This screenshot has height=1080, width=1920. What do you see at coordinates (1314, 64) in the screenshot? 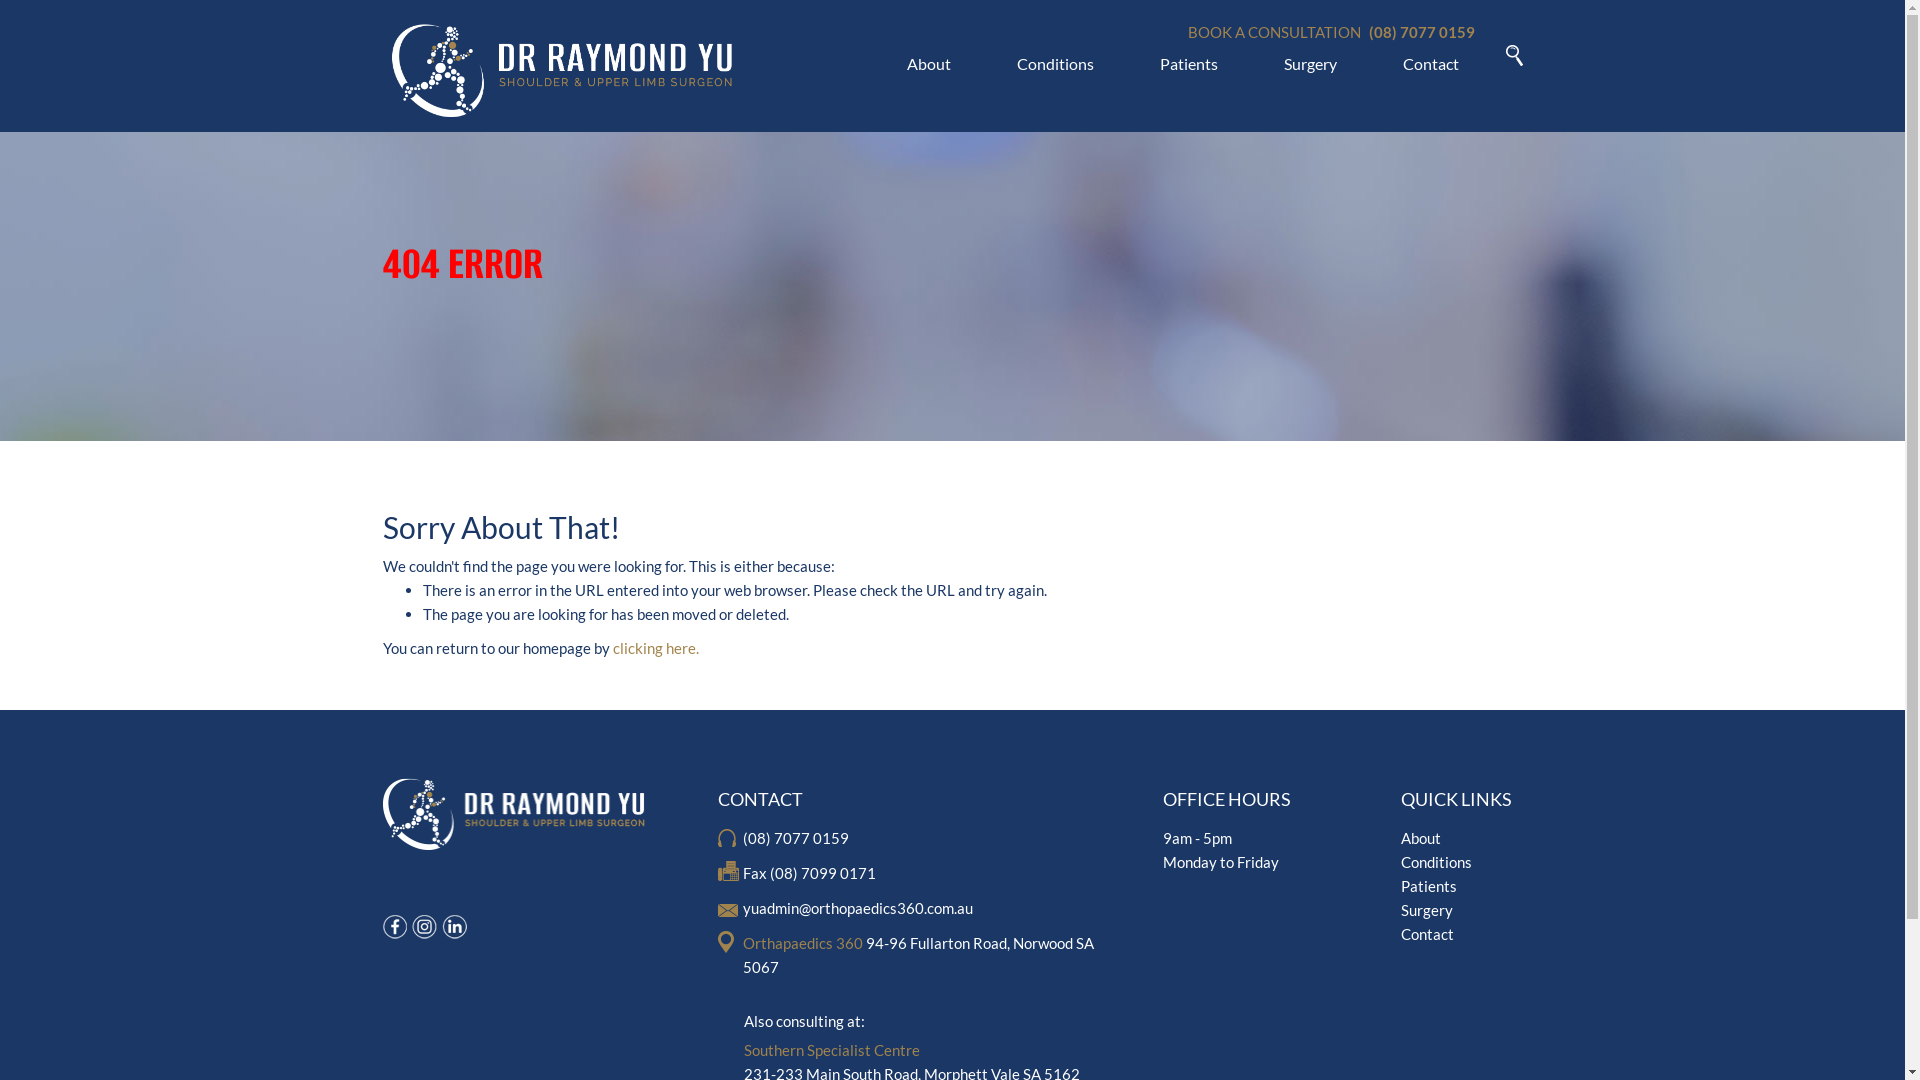
I see `Surgery` at bounding box center [1314, 64].